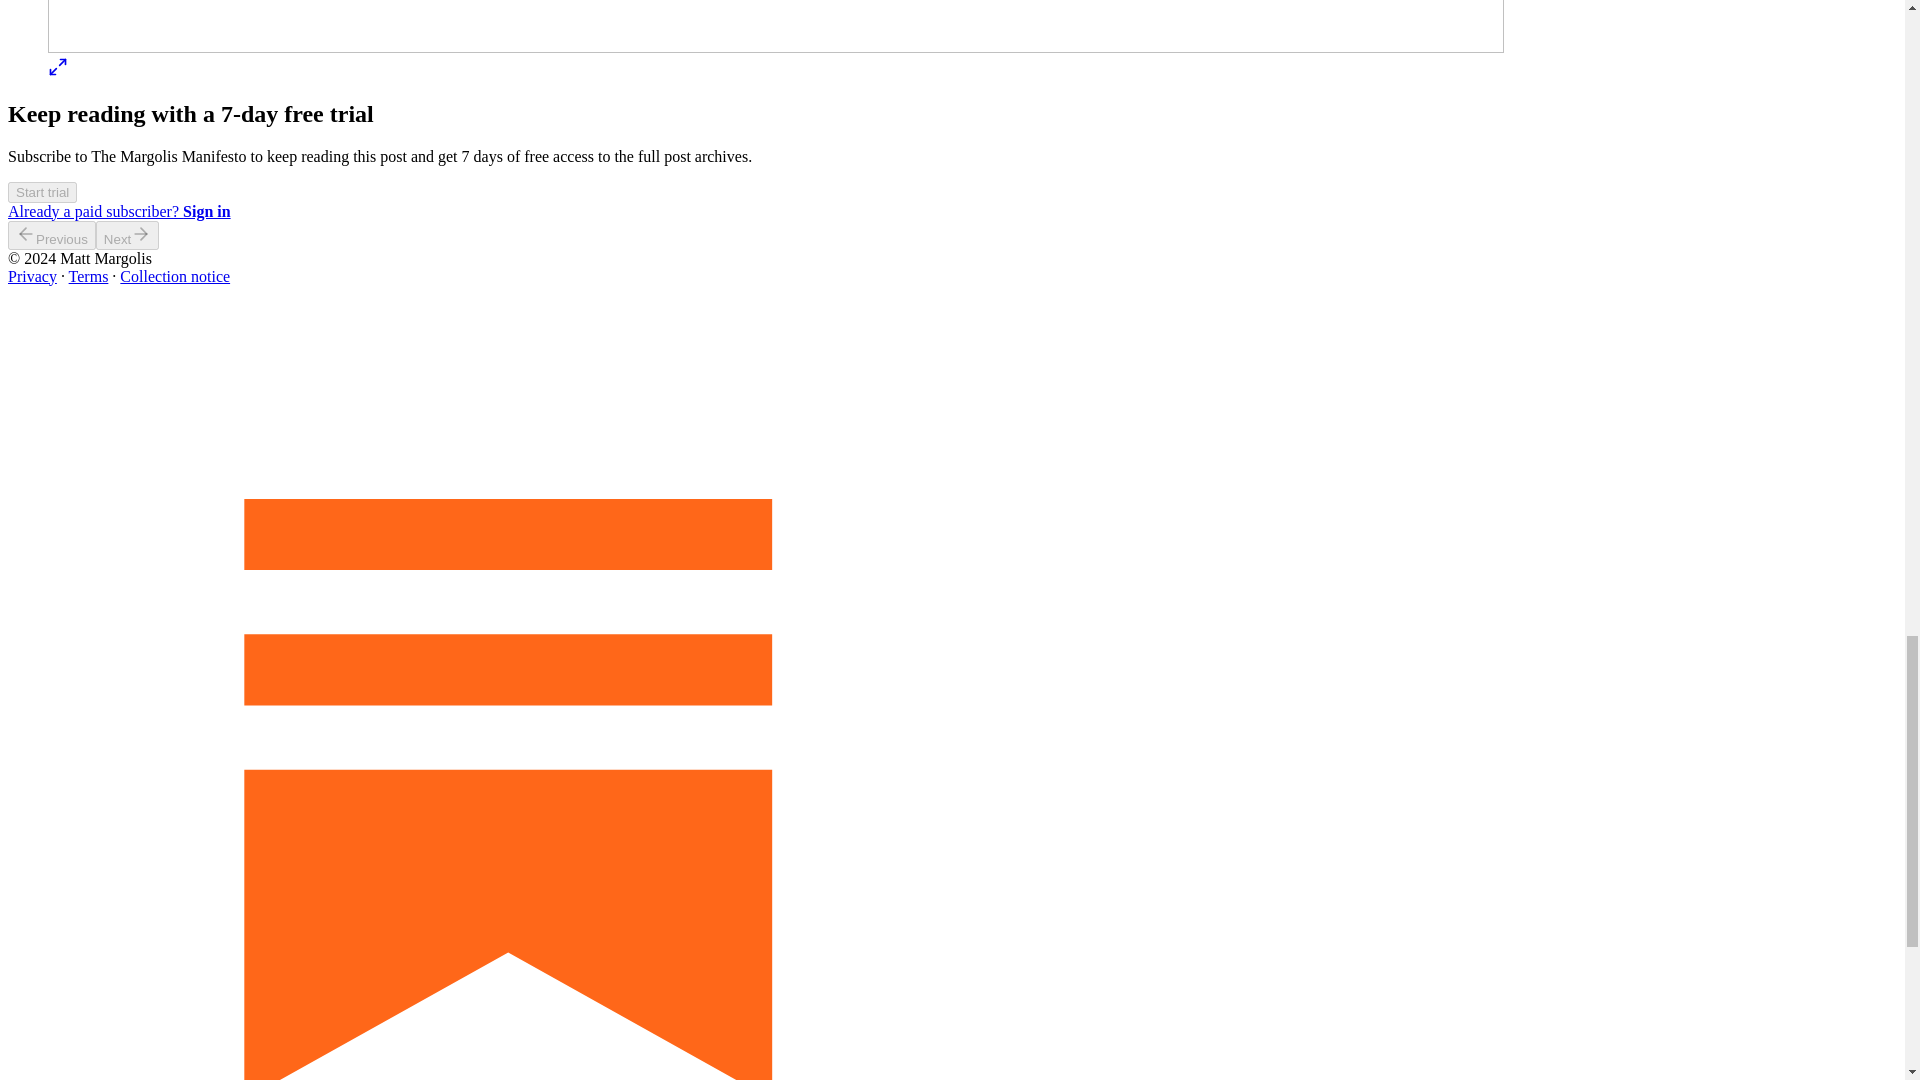 This screenshot has height=1080, width=1920. Describe the element at coordinates (32, 276) in the screenshot. I see `Privacy` at that location.